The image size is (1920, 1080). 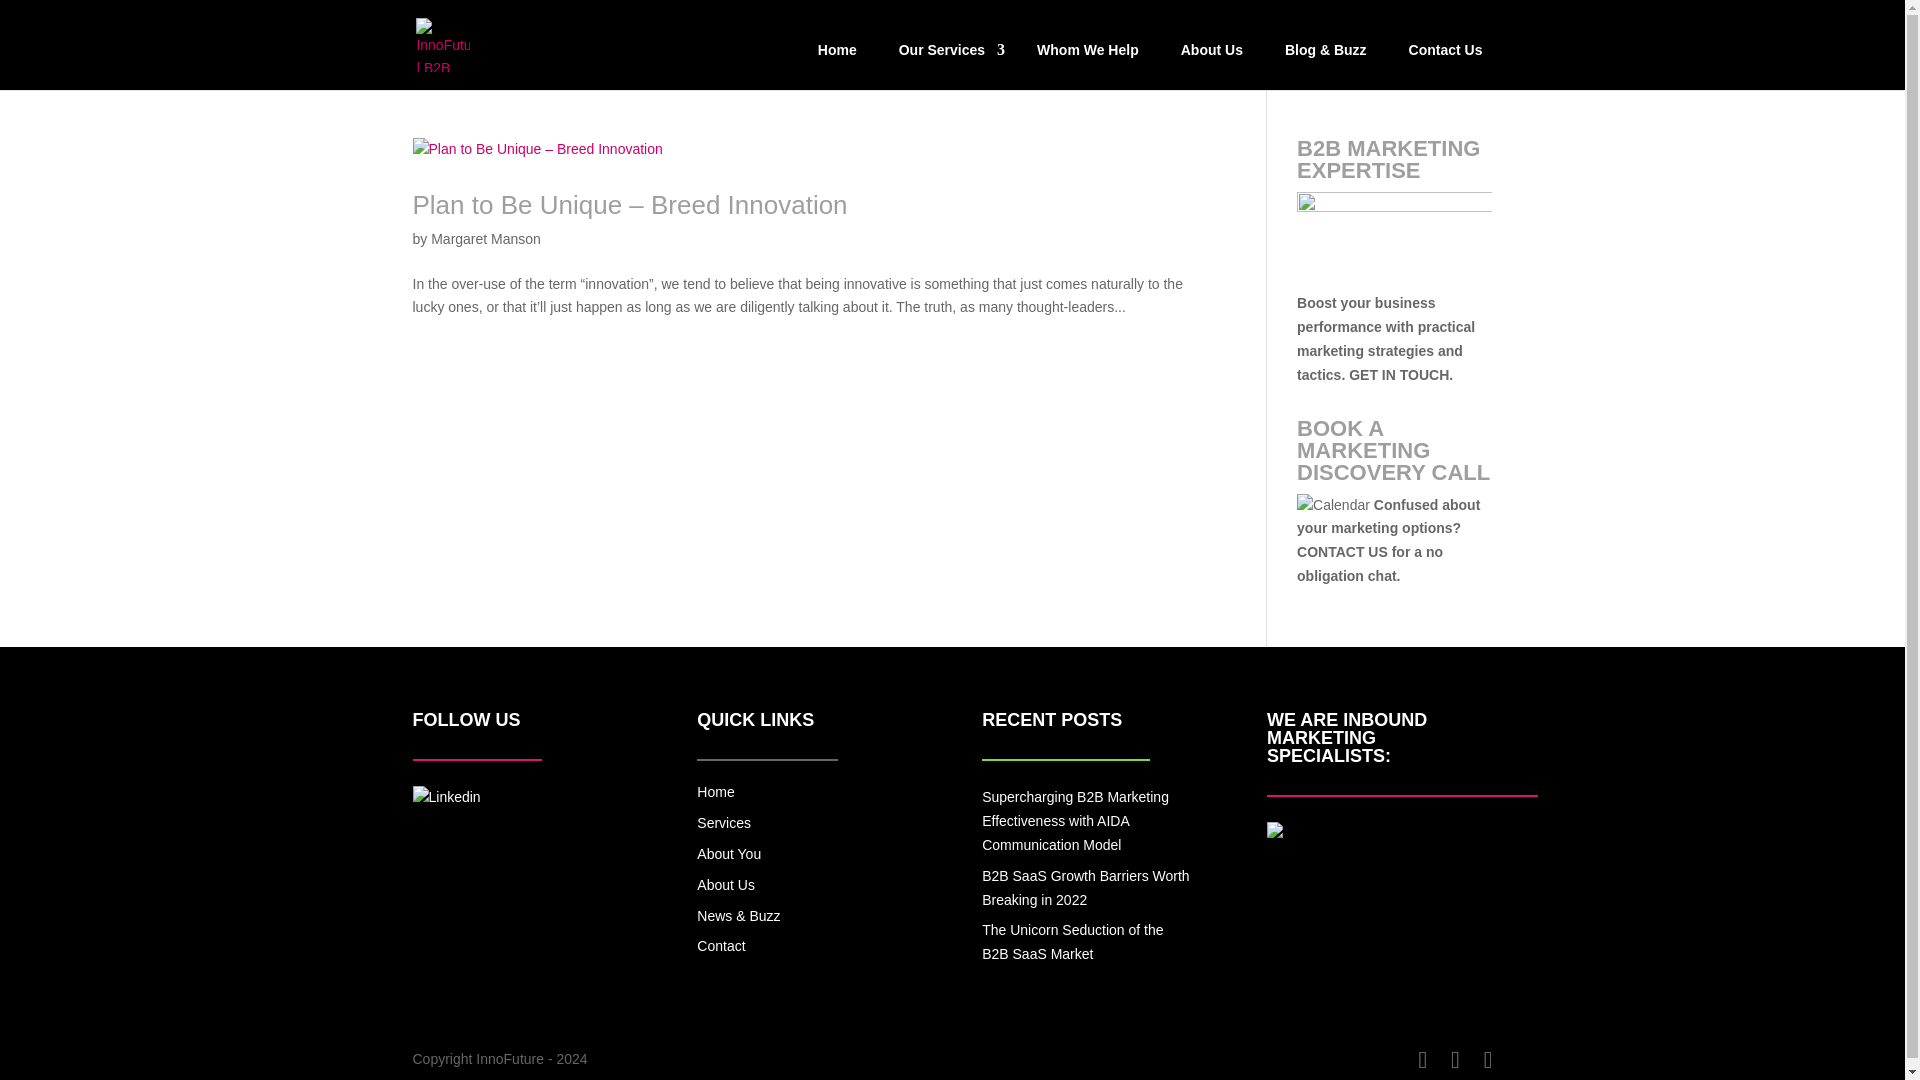 I want to click on About Us, so click(x=725, y=884).